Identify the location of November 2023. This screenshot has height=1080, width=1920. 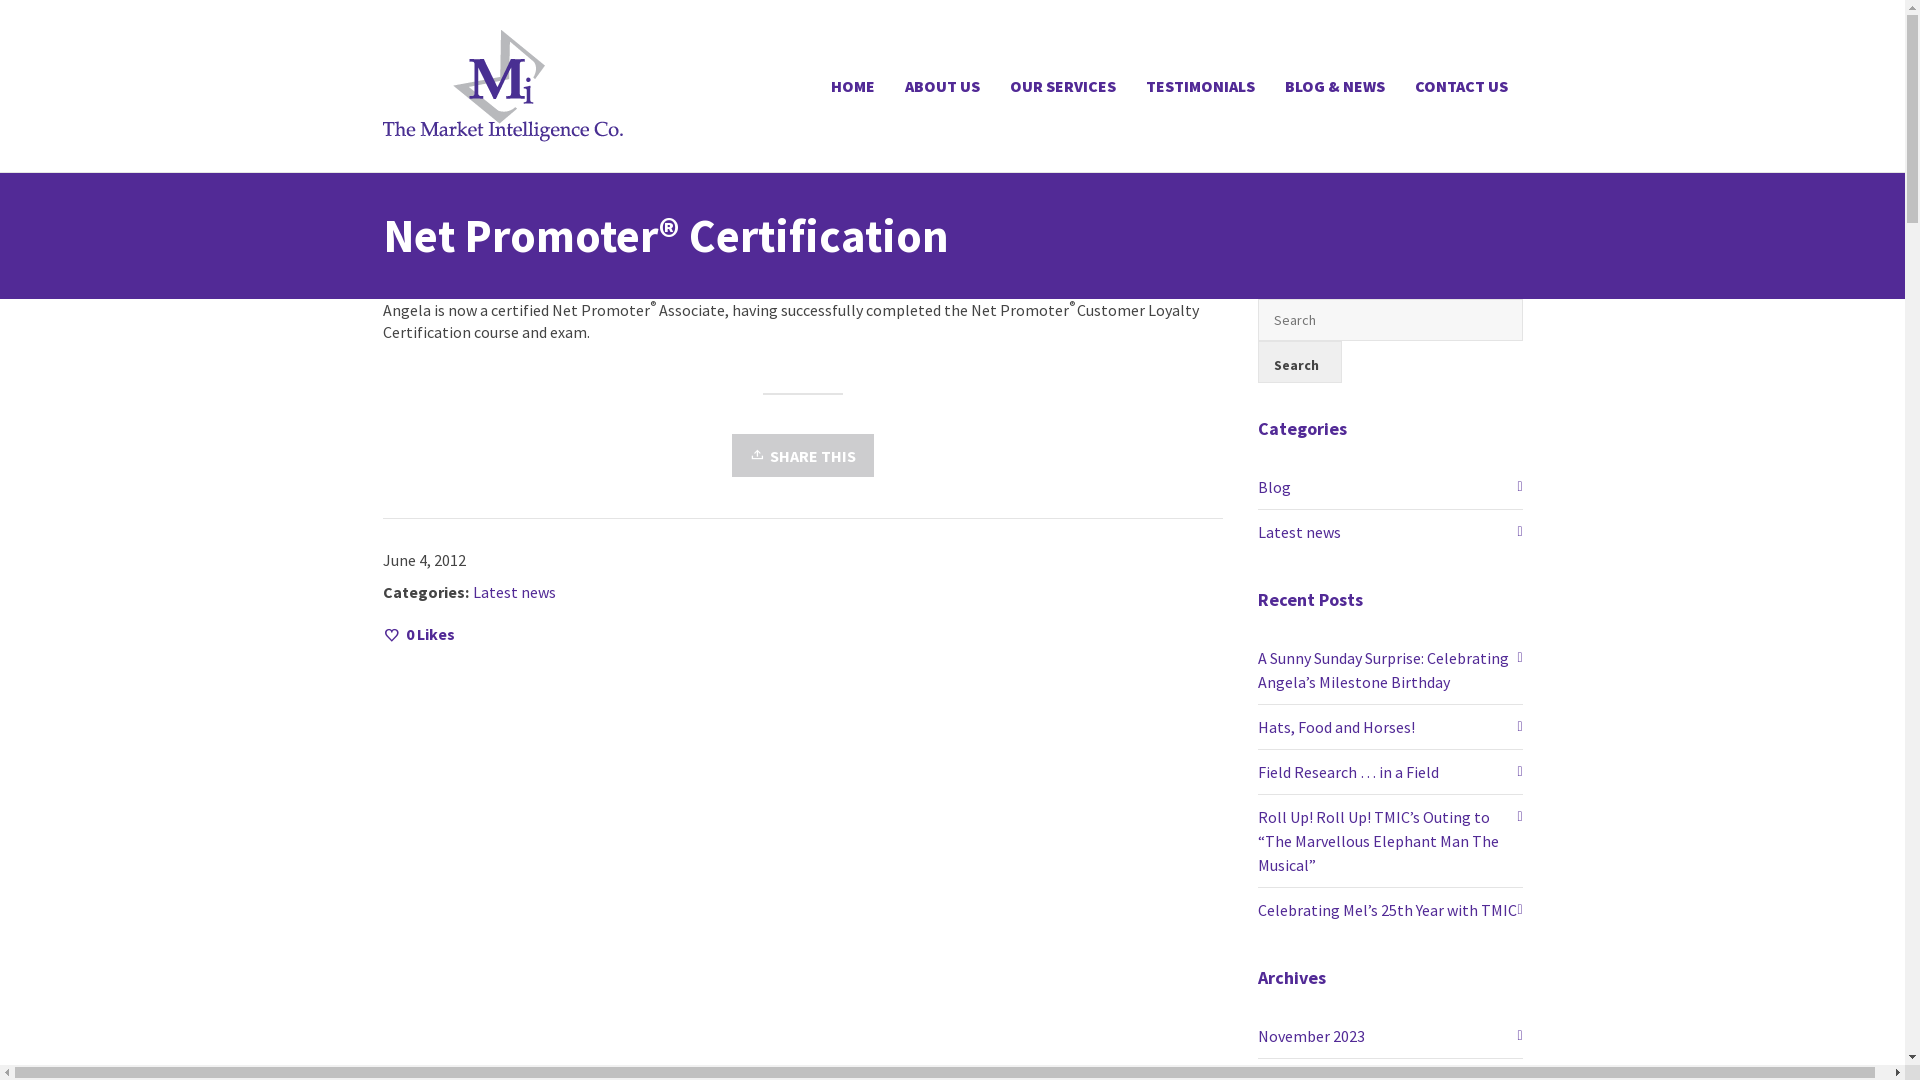
(1390, 1036).